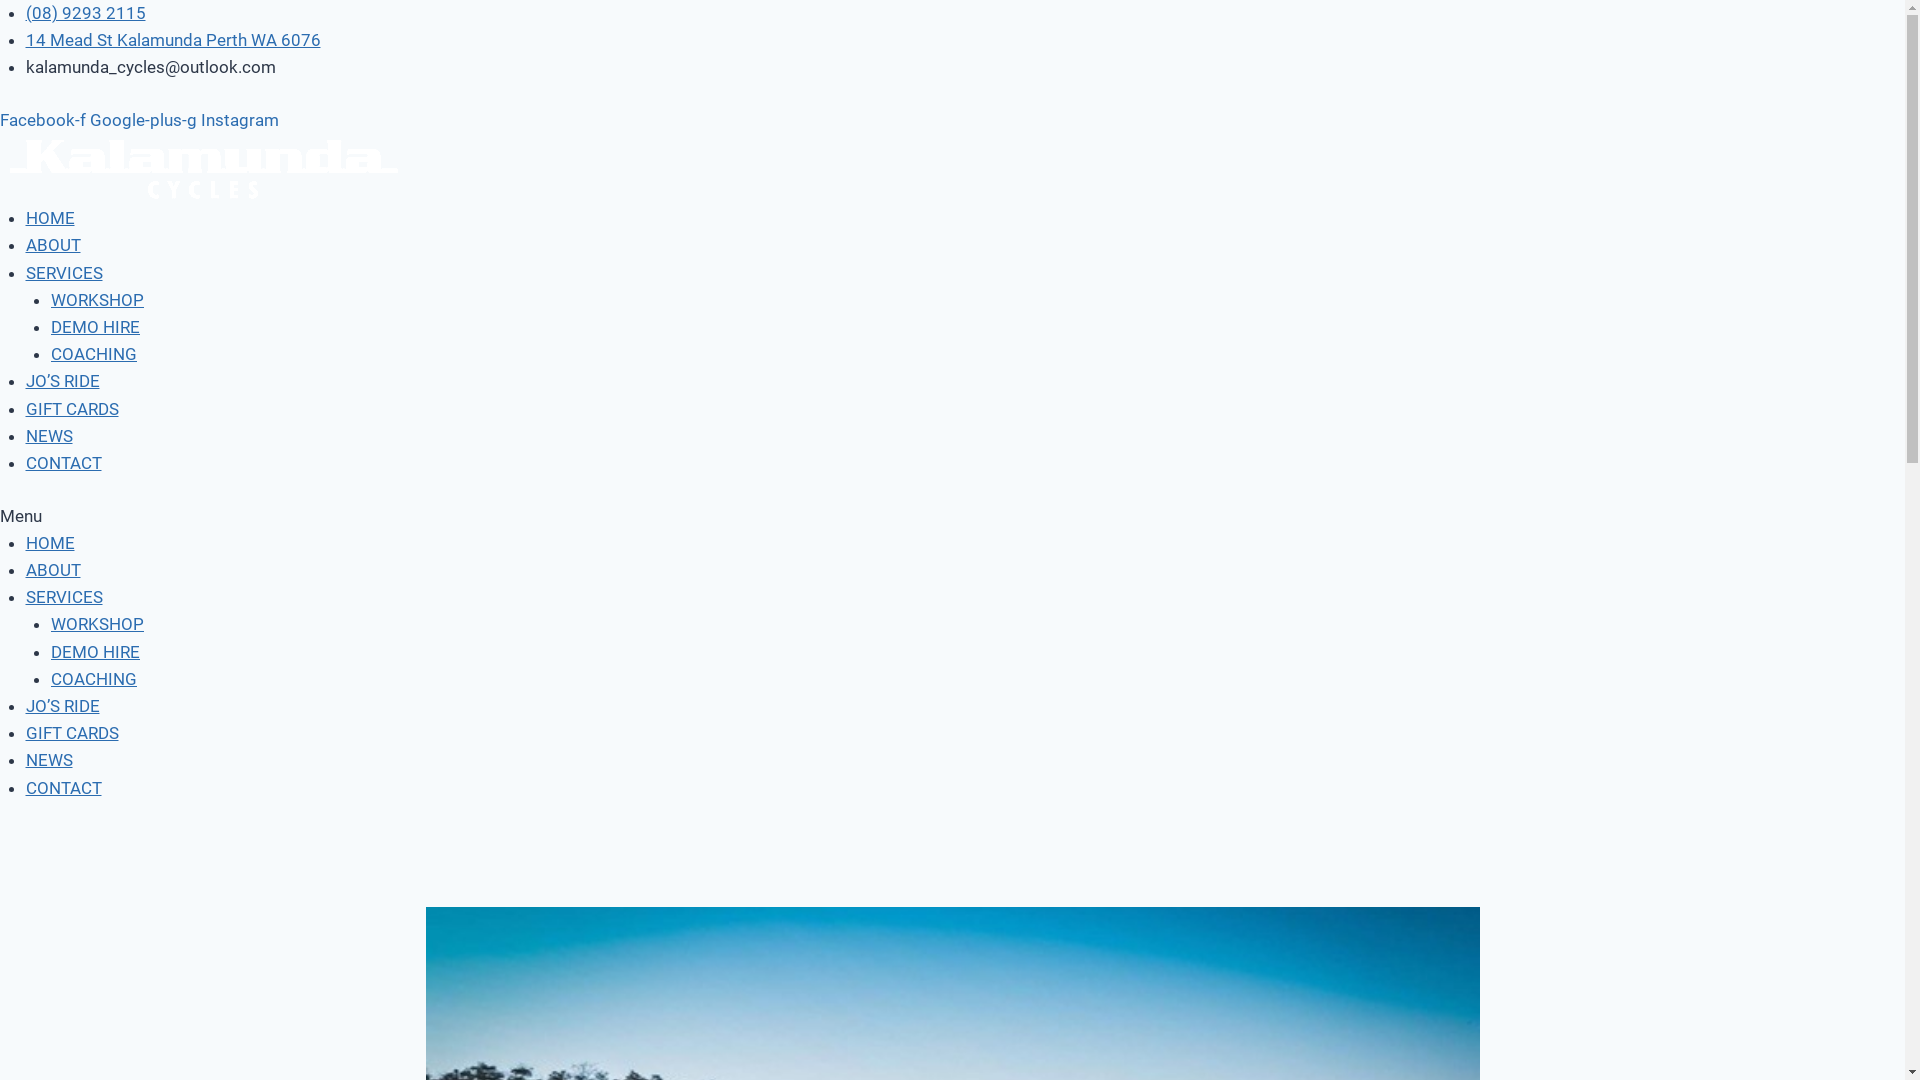 This screenshot has height=1080, width=1920. I want to click on GIFT CARDS, so click(72, 409).